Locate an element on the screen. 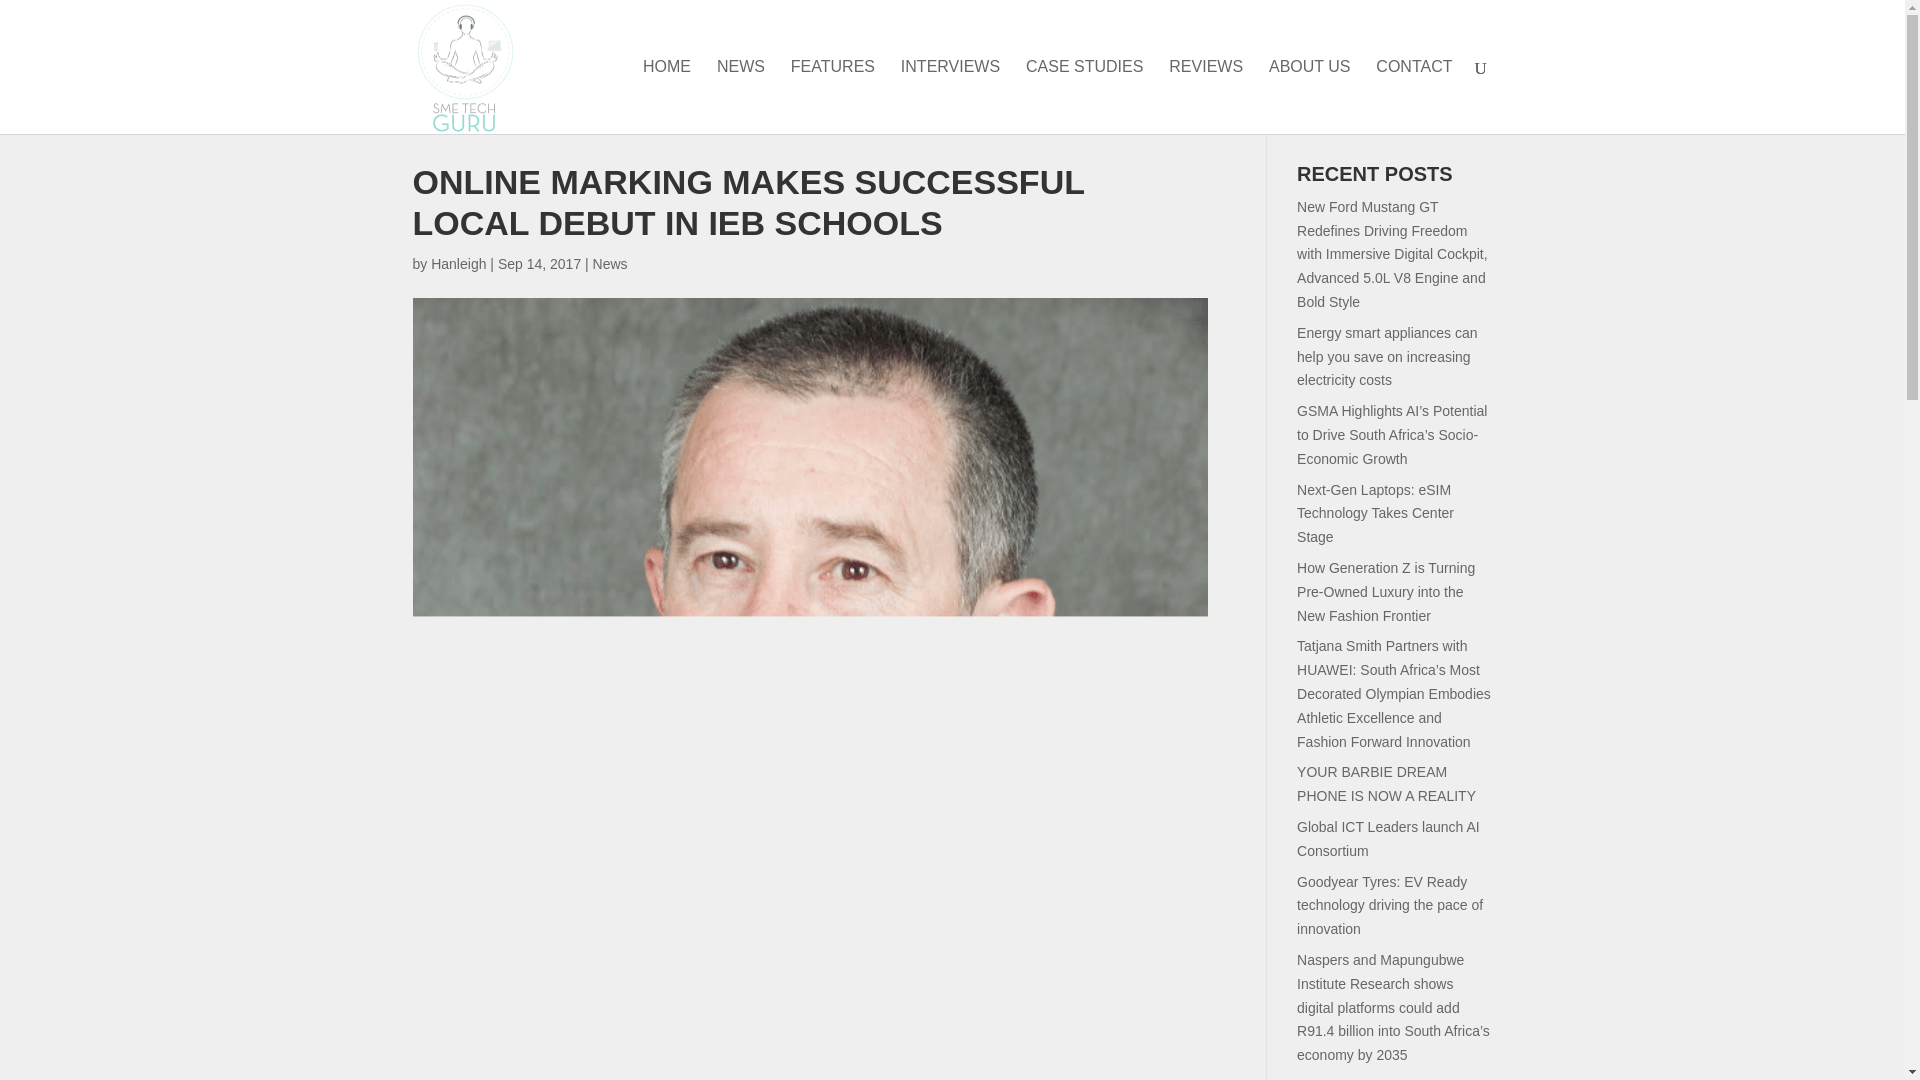  Posts by Hanleigh is located at coordinates (458, 264).